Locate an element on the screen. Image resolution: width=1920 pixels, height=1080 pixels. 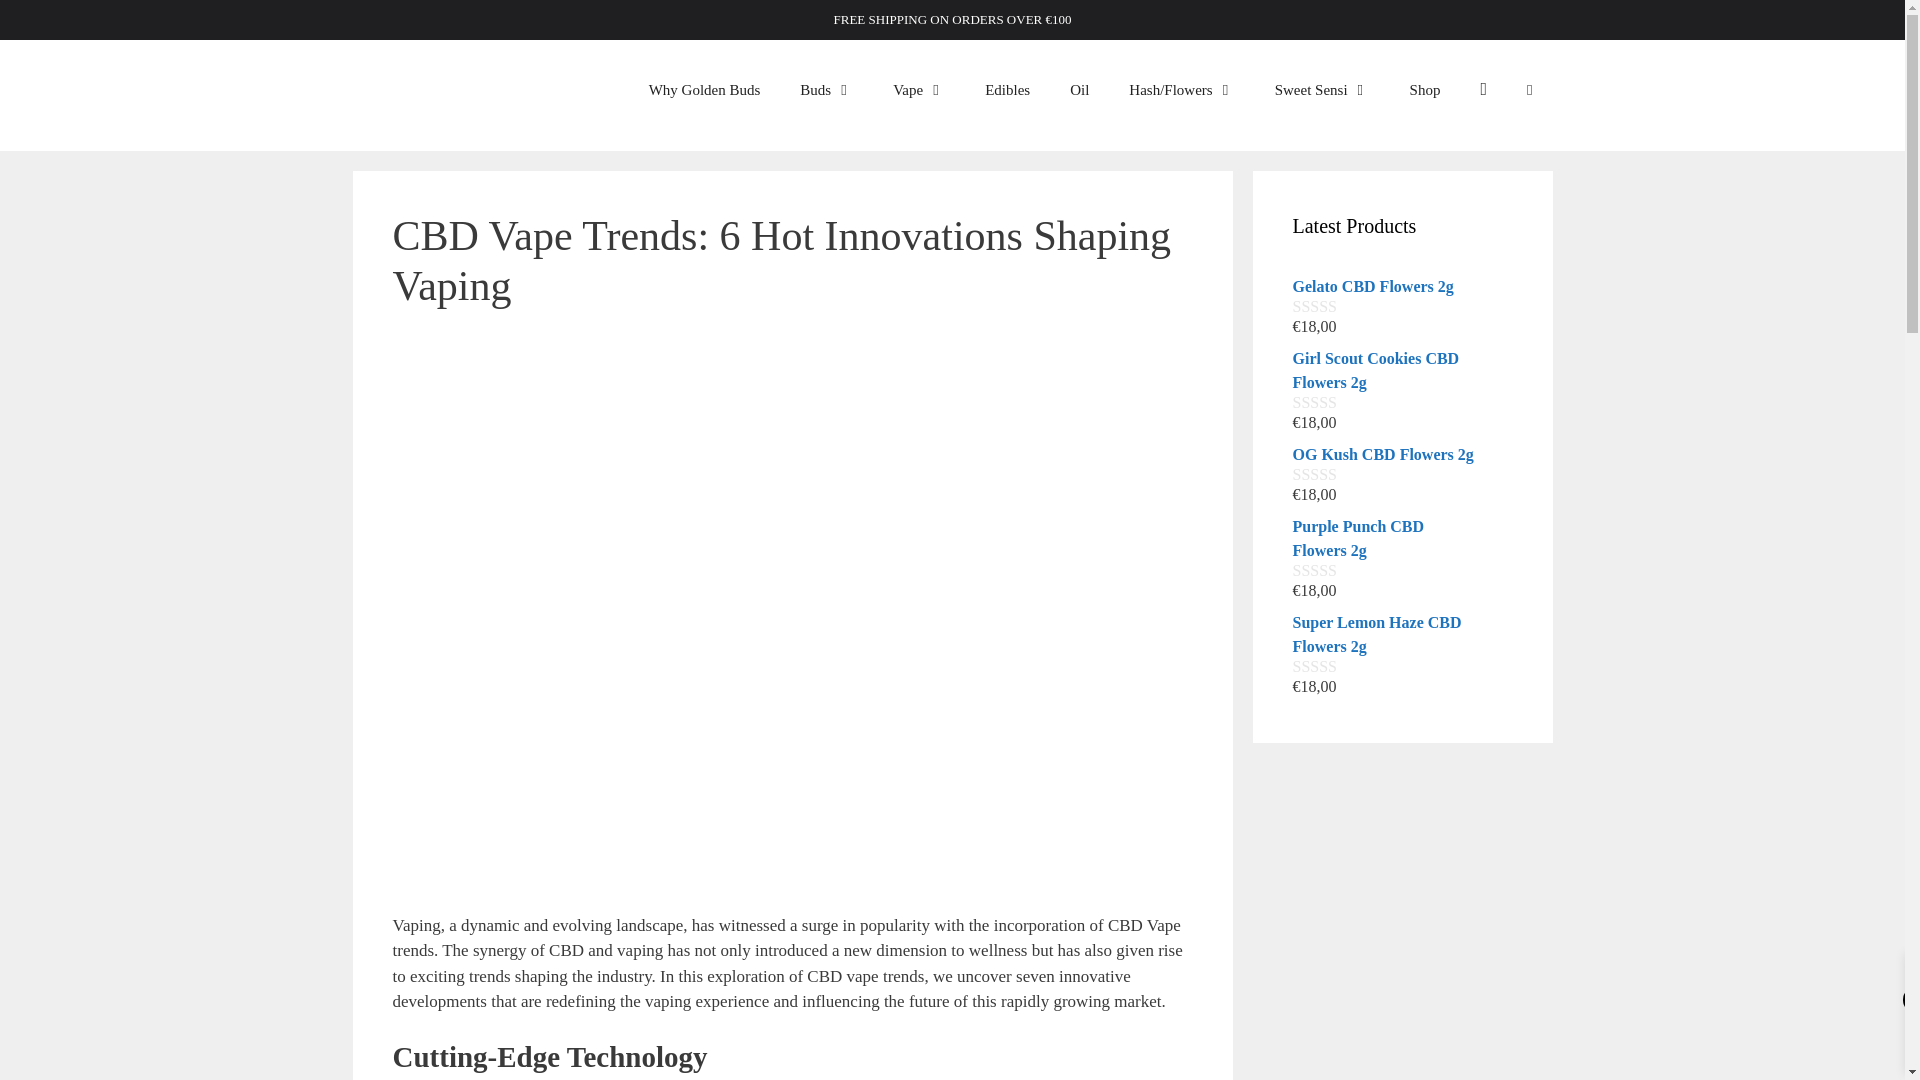
Edibles is located at coordinates (1008, 90).